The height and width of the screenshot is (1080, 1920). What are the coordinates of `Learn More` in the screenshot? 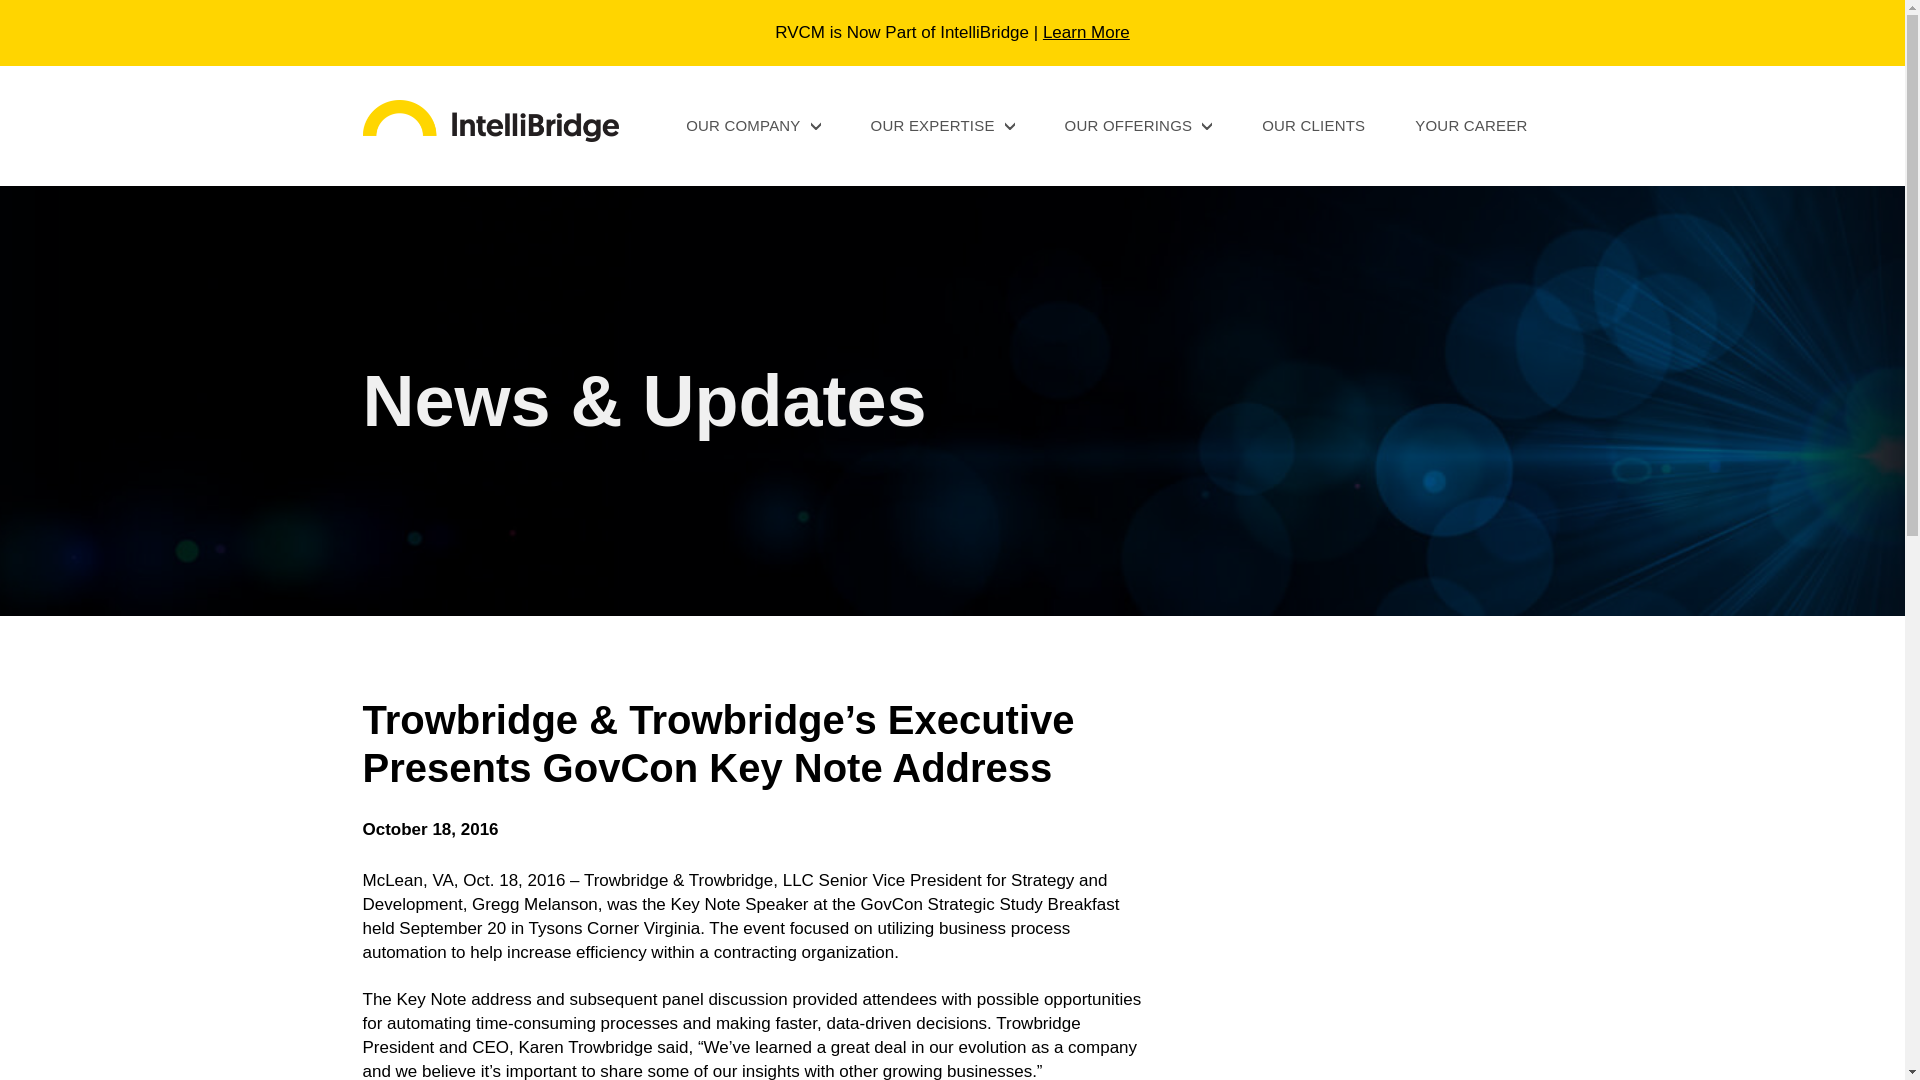 It's located at (1086, 32).